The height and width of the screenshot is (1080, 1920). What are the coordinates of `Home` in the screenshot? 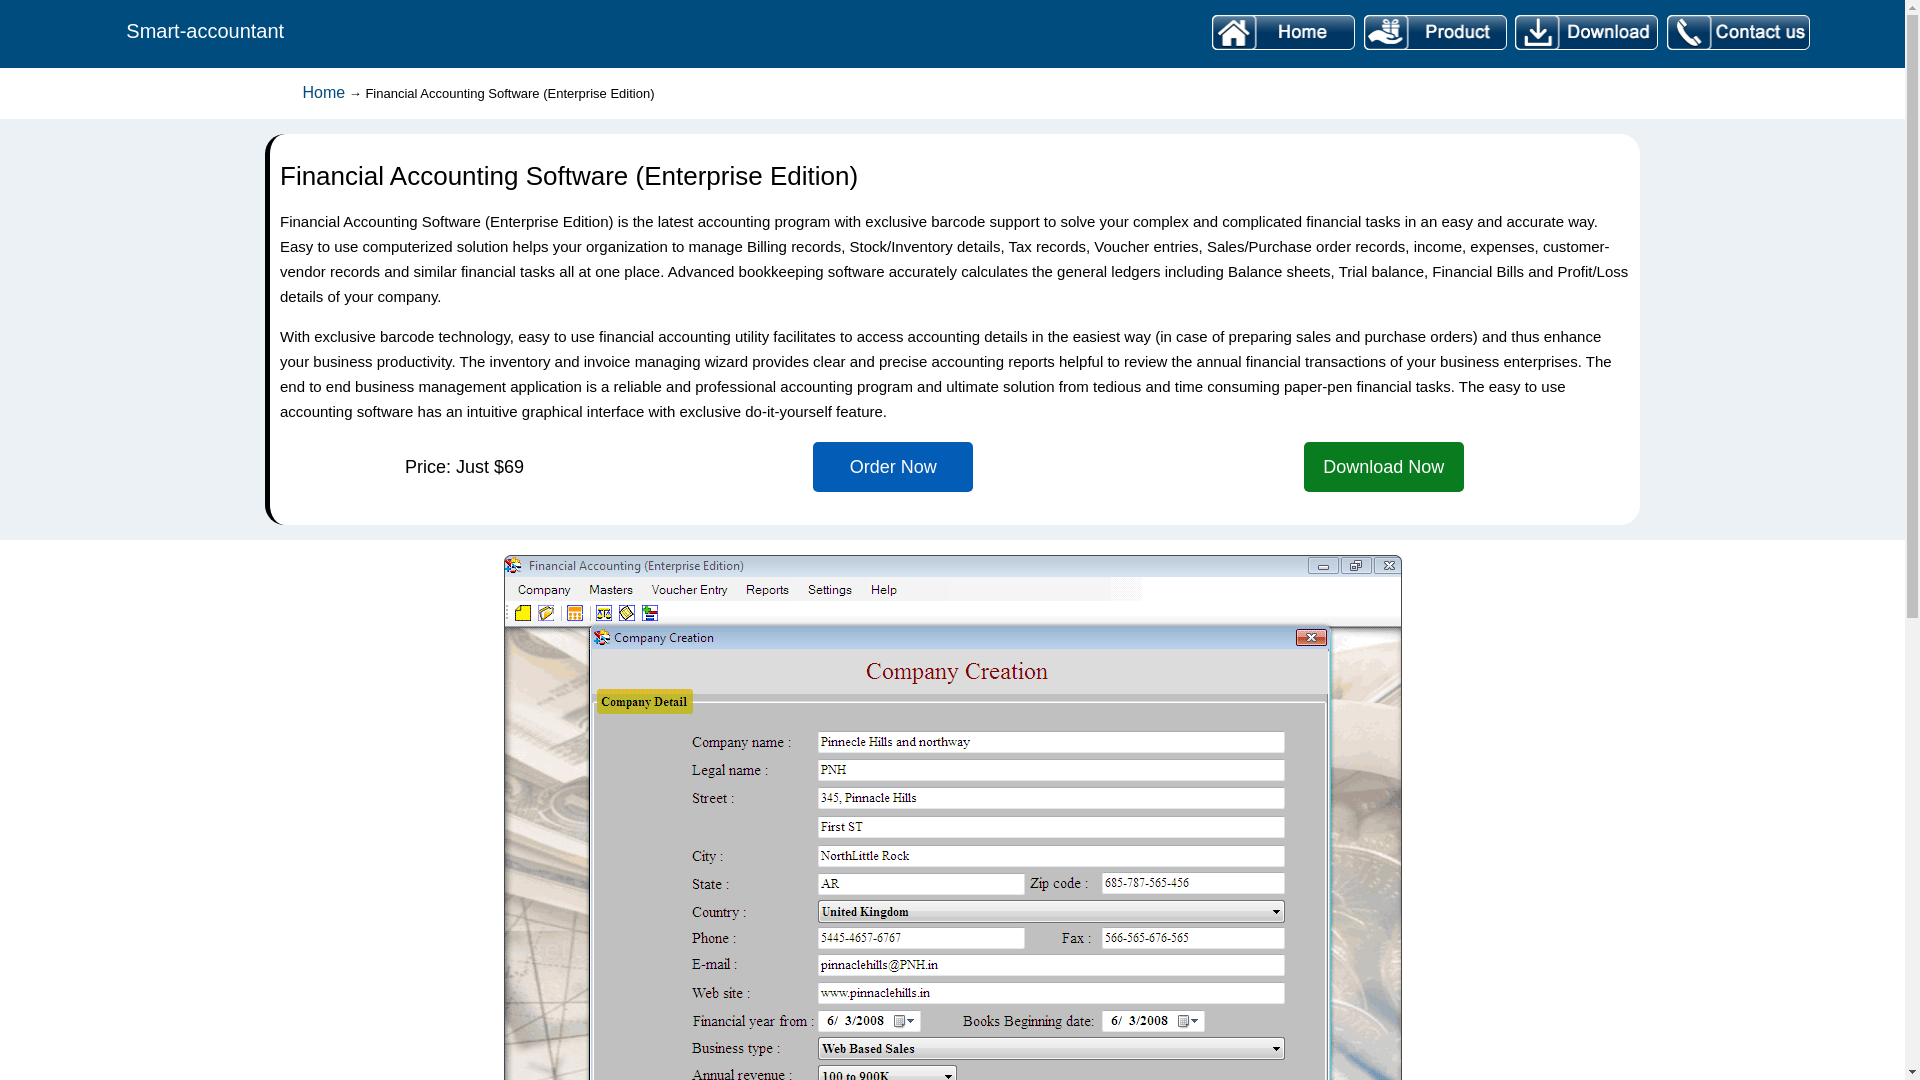 It's located at (1283, 50).